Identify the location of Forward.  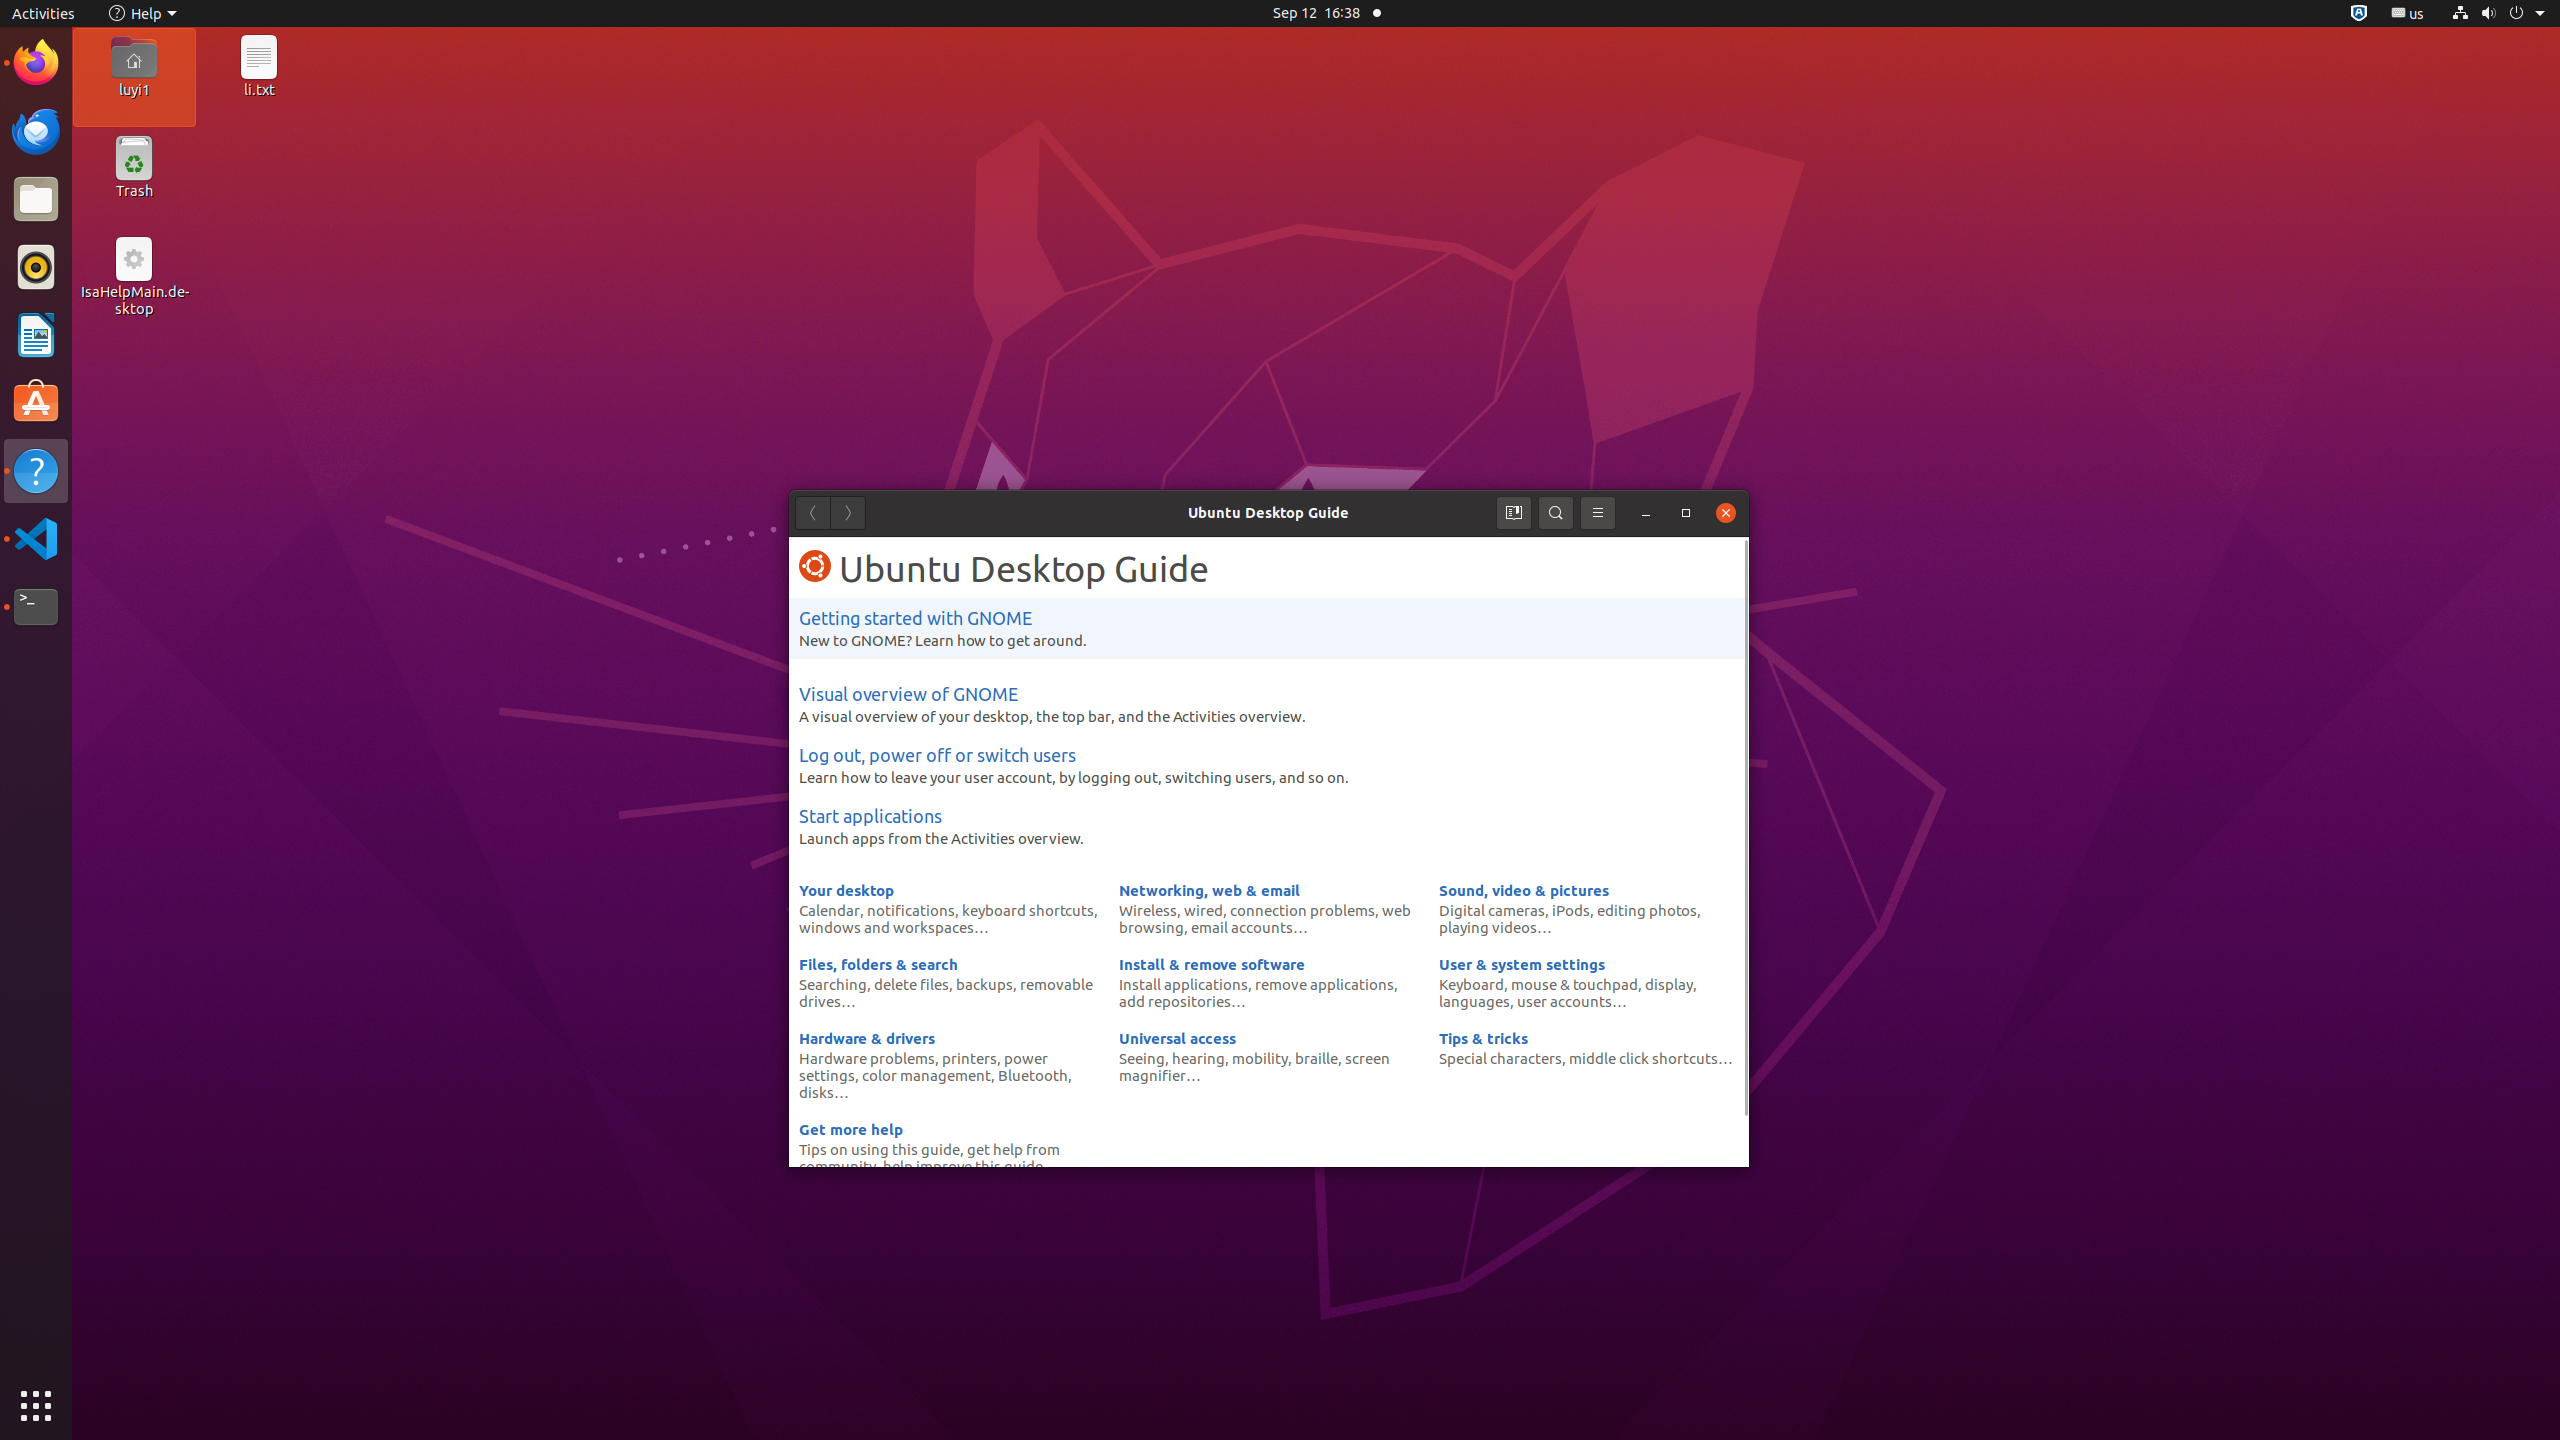
(848, 513).